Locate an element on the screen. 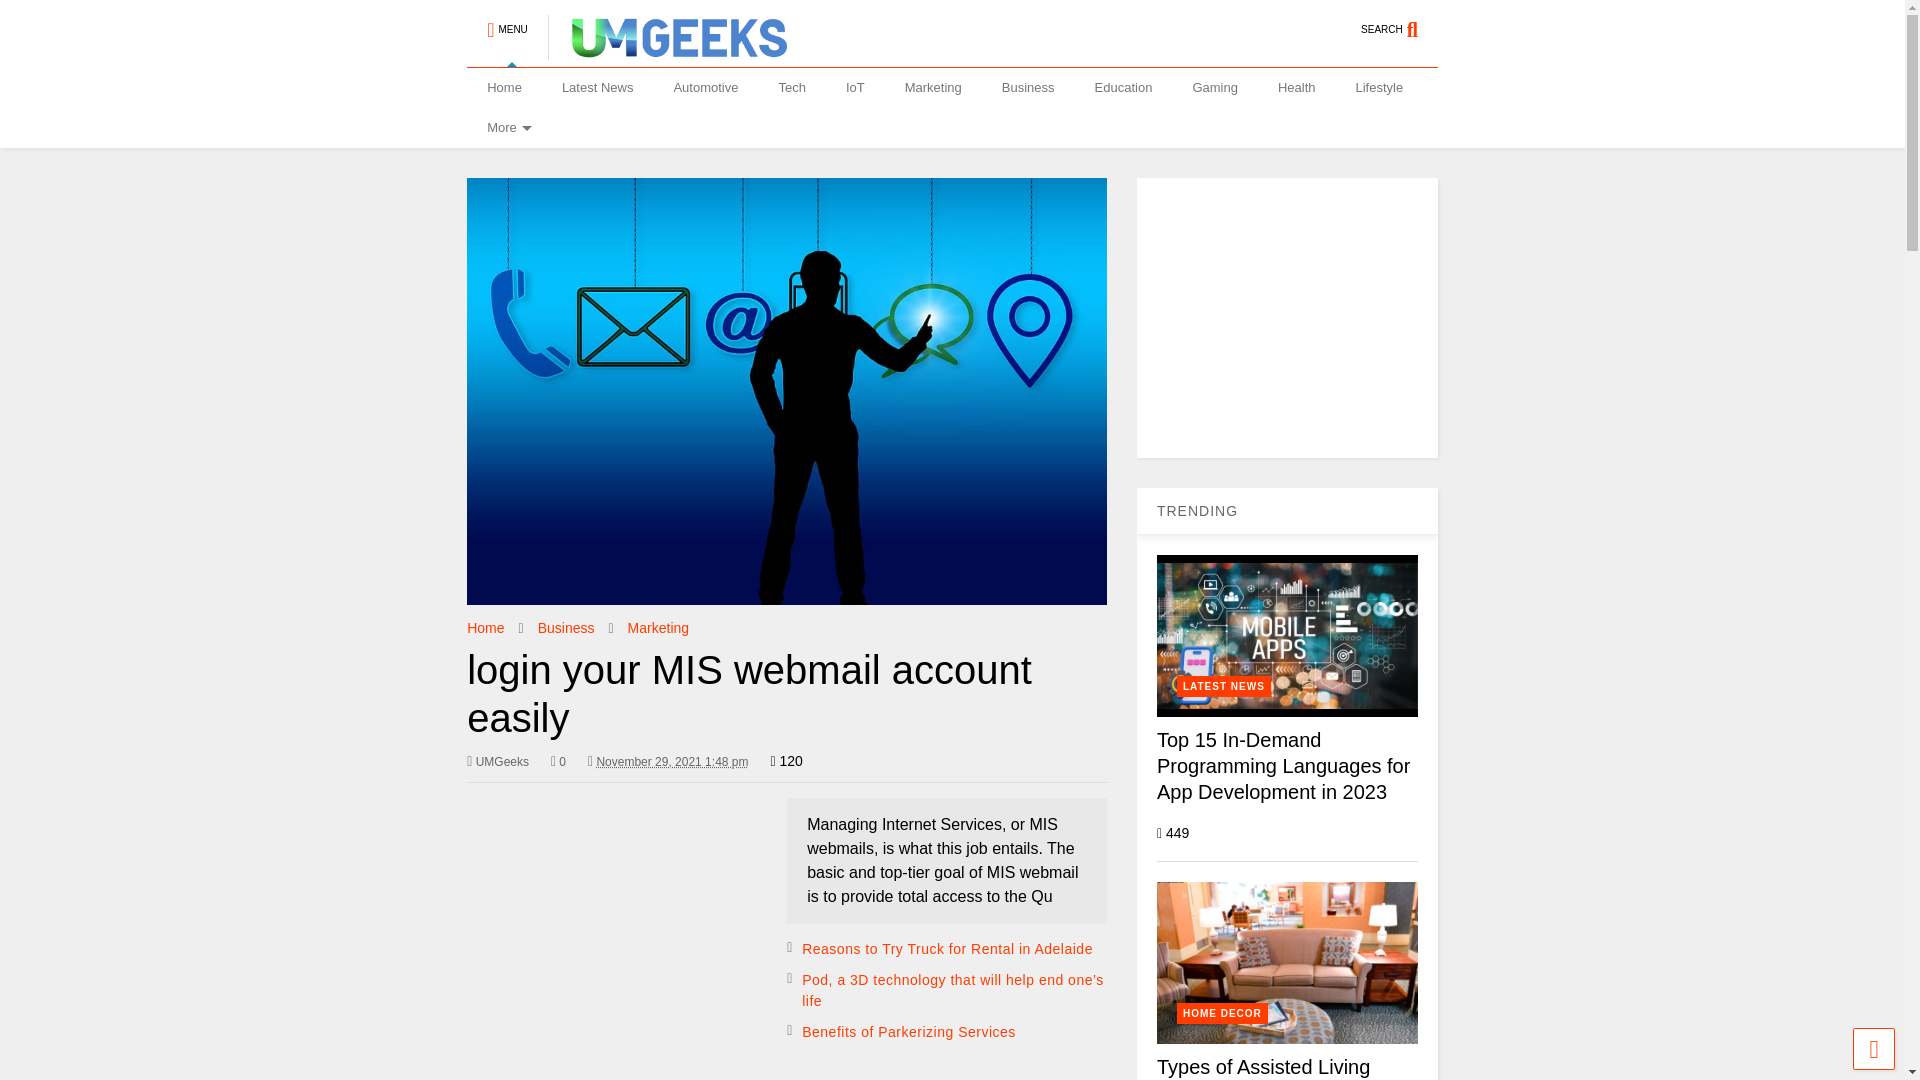  Advertisement is located at coordinates (616, 939).